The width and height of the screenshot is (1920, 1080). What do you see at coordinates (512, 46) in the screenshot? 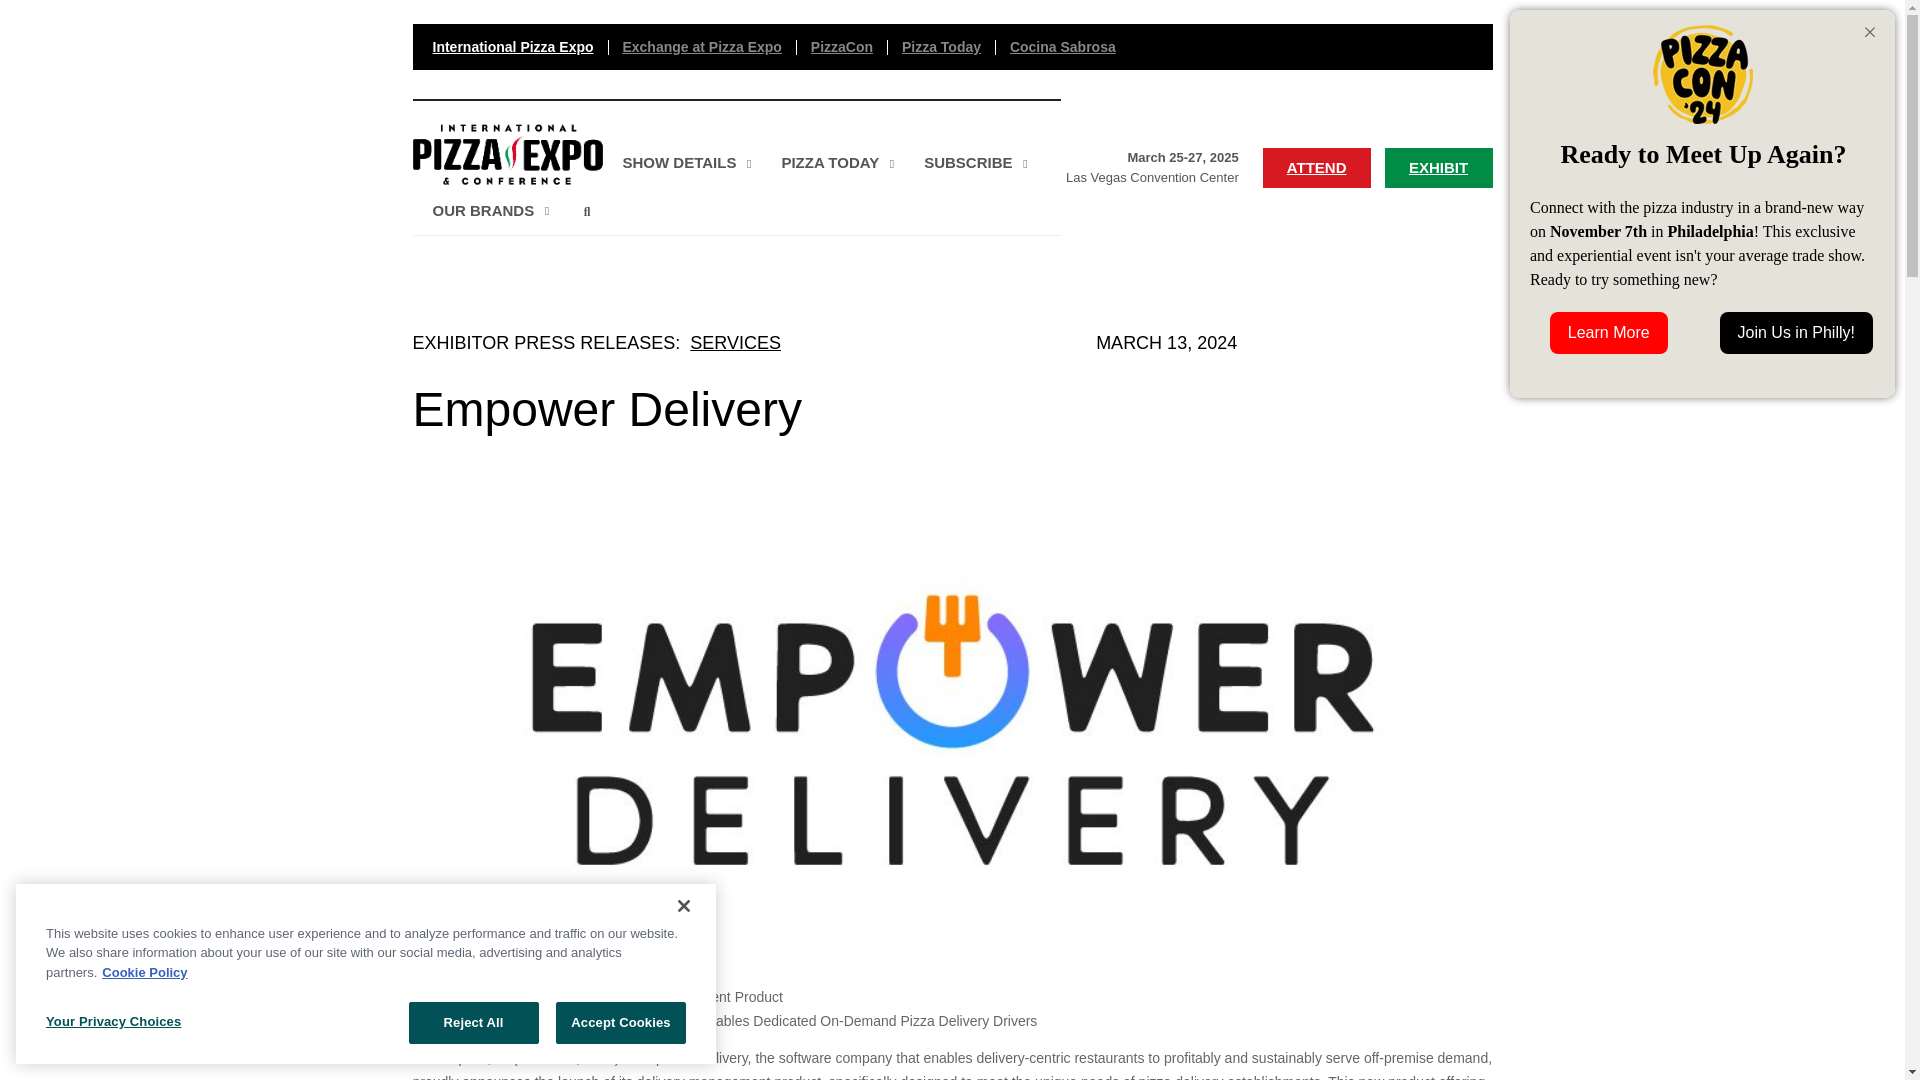
I see `Exchange at Pizza Expo` at bounding box center [512, 46].